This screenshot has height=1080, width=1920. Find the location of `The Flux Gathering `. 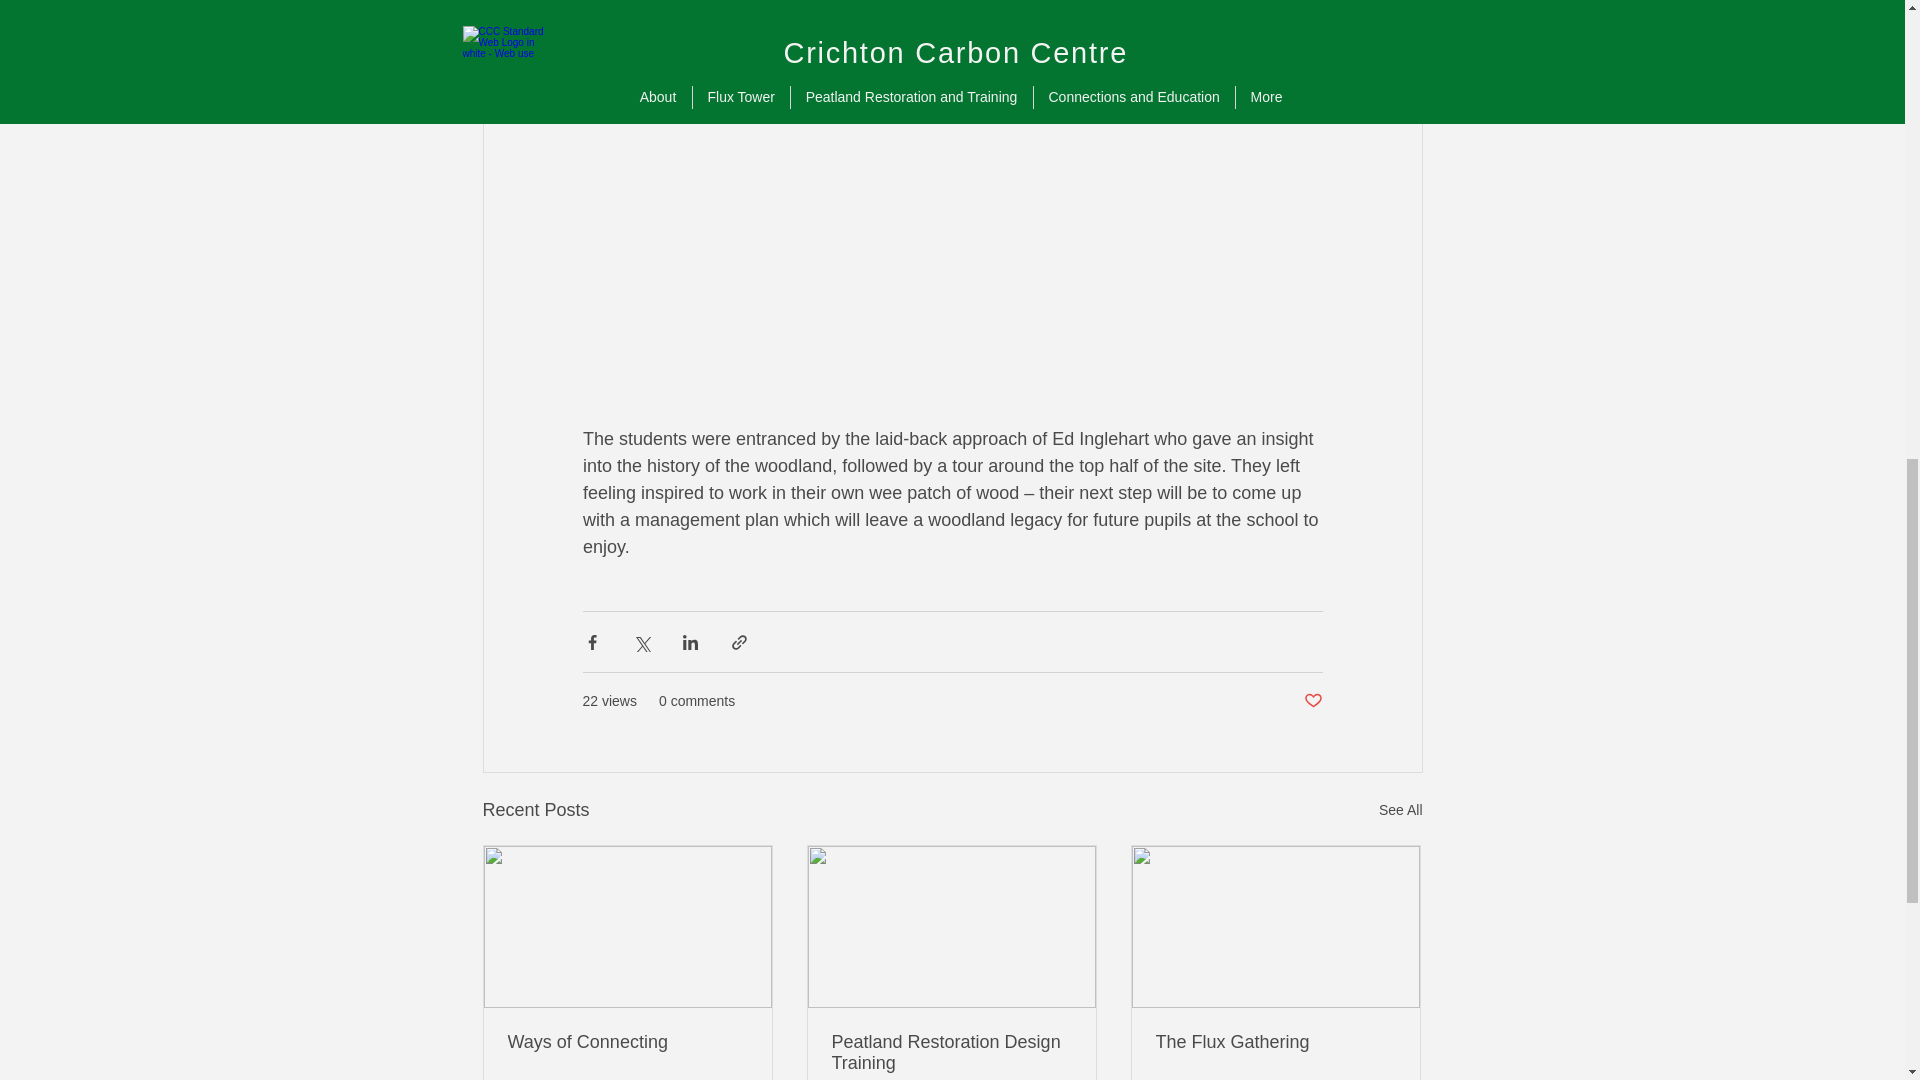

The Flux Gathering  is located at coordinates (1275, 1042).